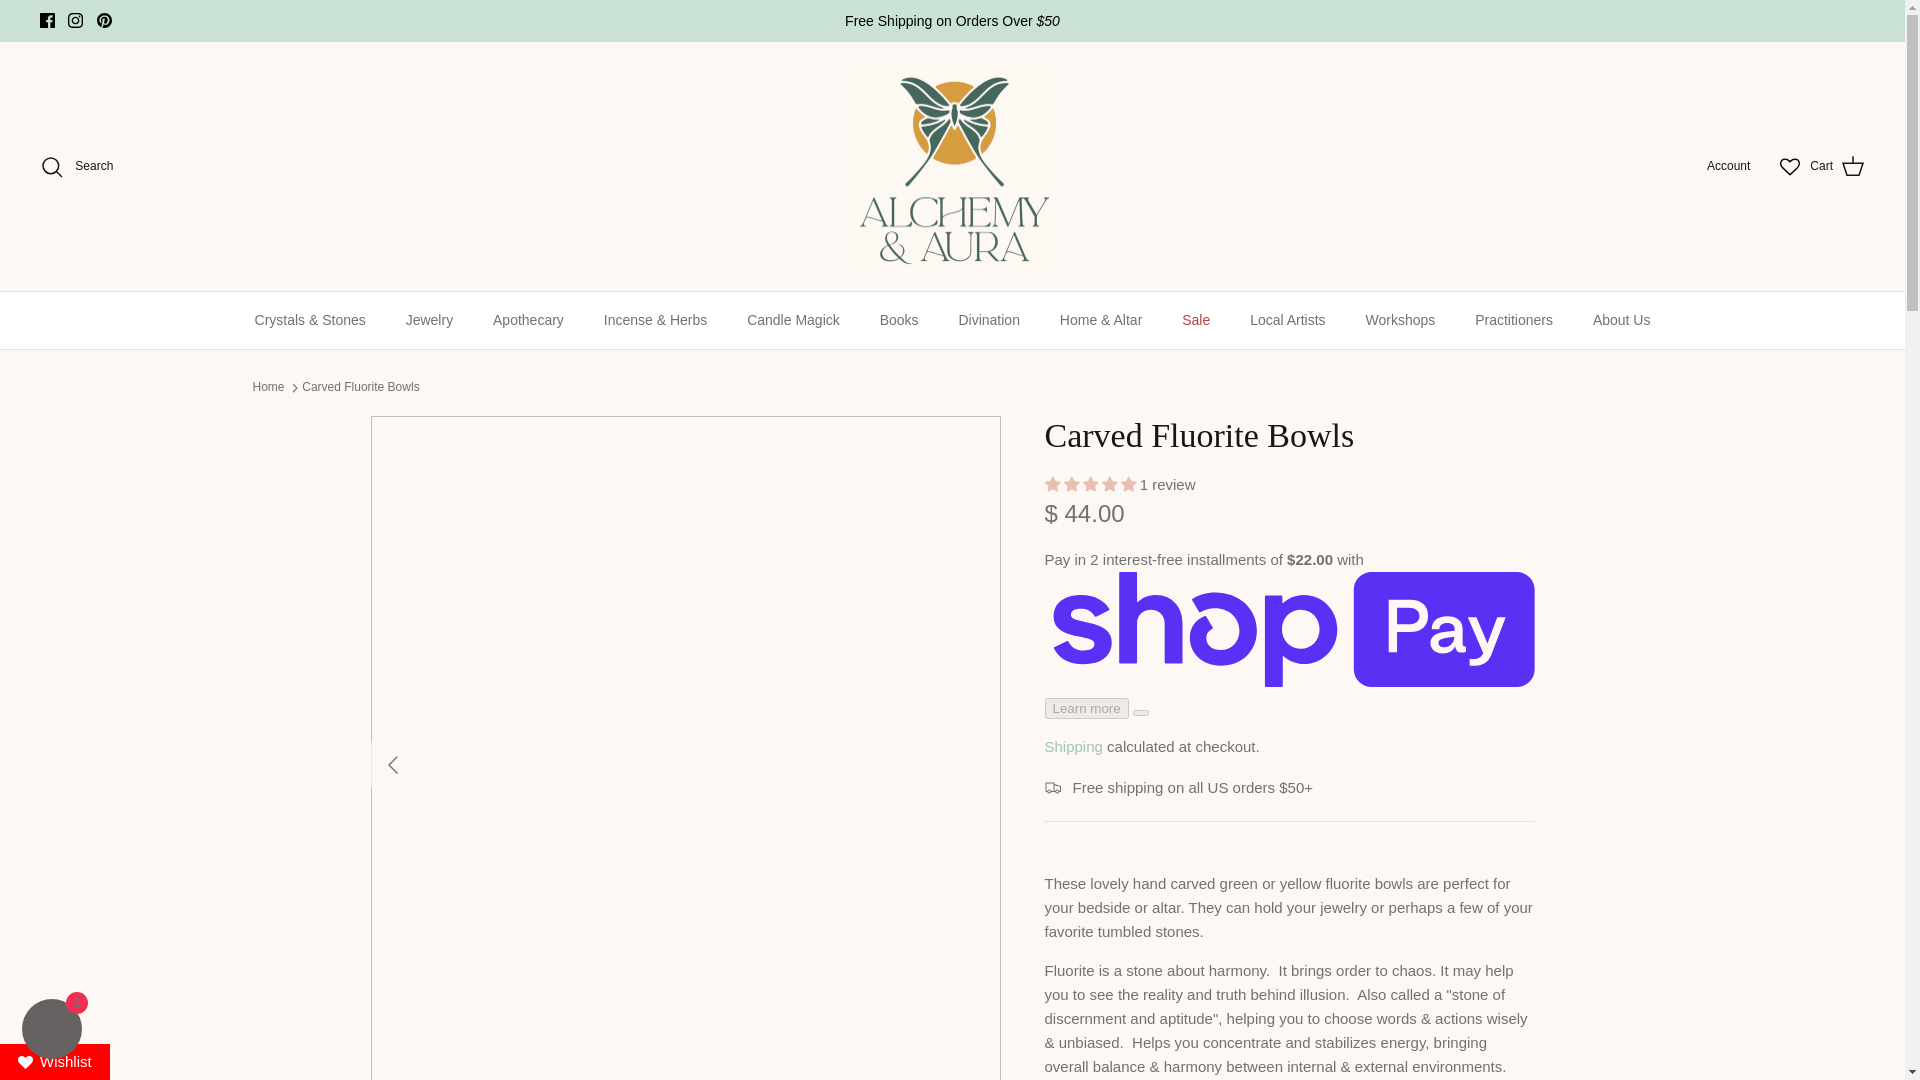 This screenshot has height=1080, width=1920. Describe the element at coordinates (392, 764) in the screenshot. I see `LEFT` at that location.